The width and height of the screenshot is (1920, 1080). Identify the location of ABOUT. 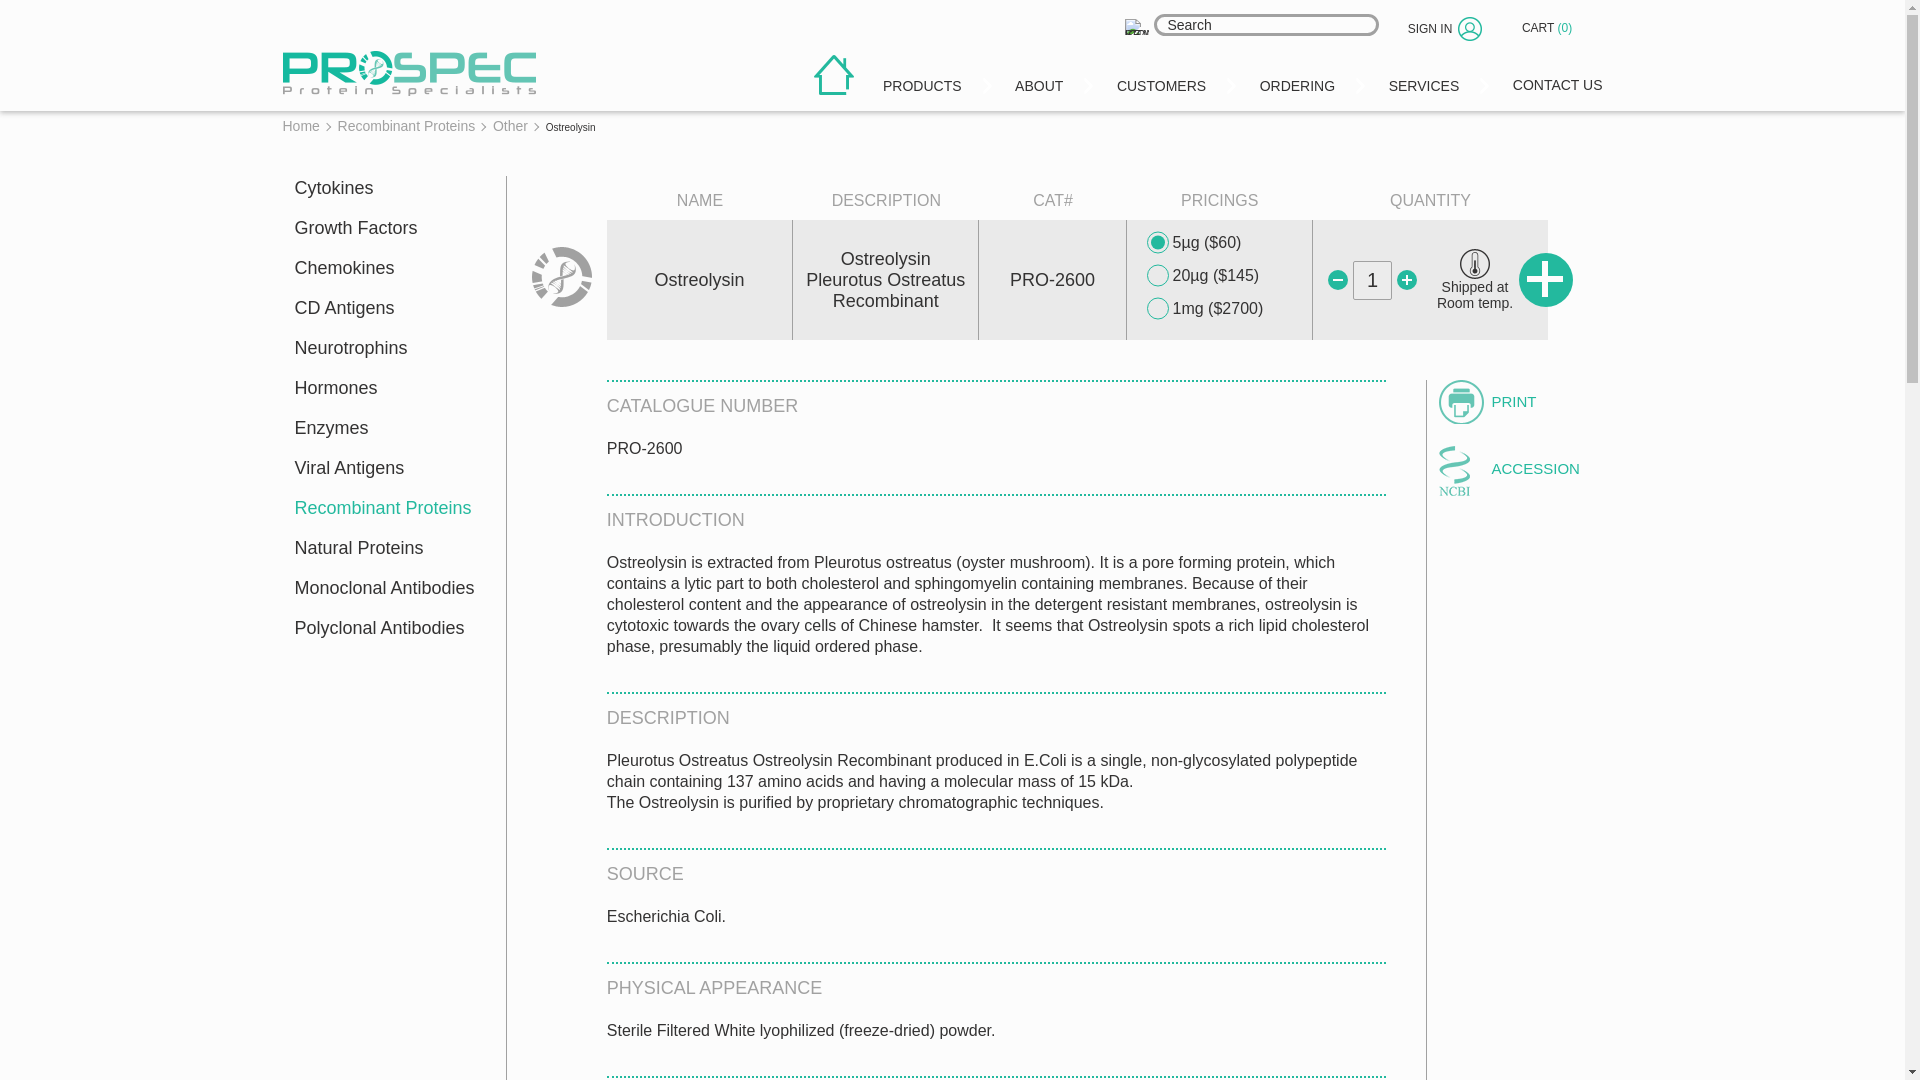
(1040, 82).